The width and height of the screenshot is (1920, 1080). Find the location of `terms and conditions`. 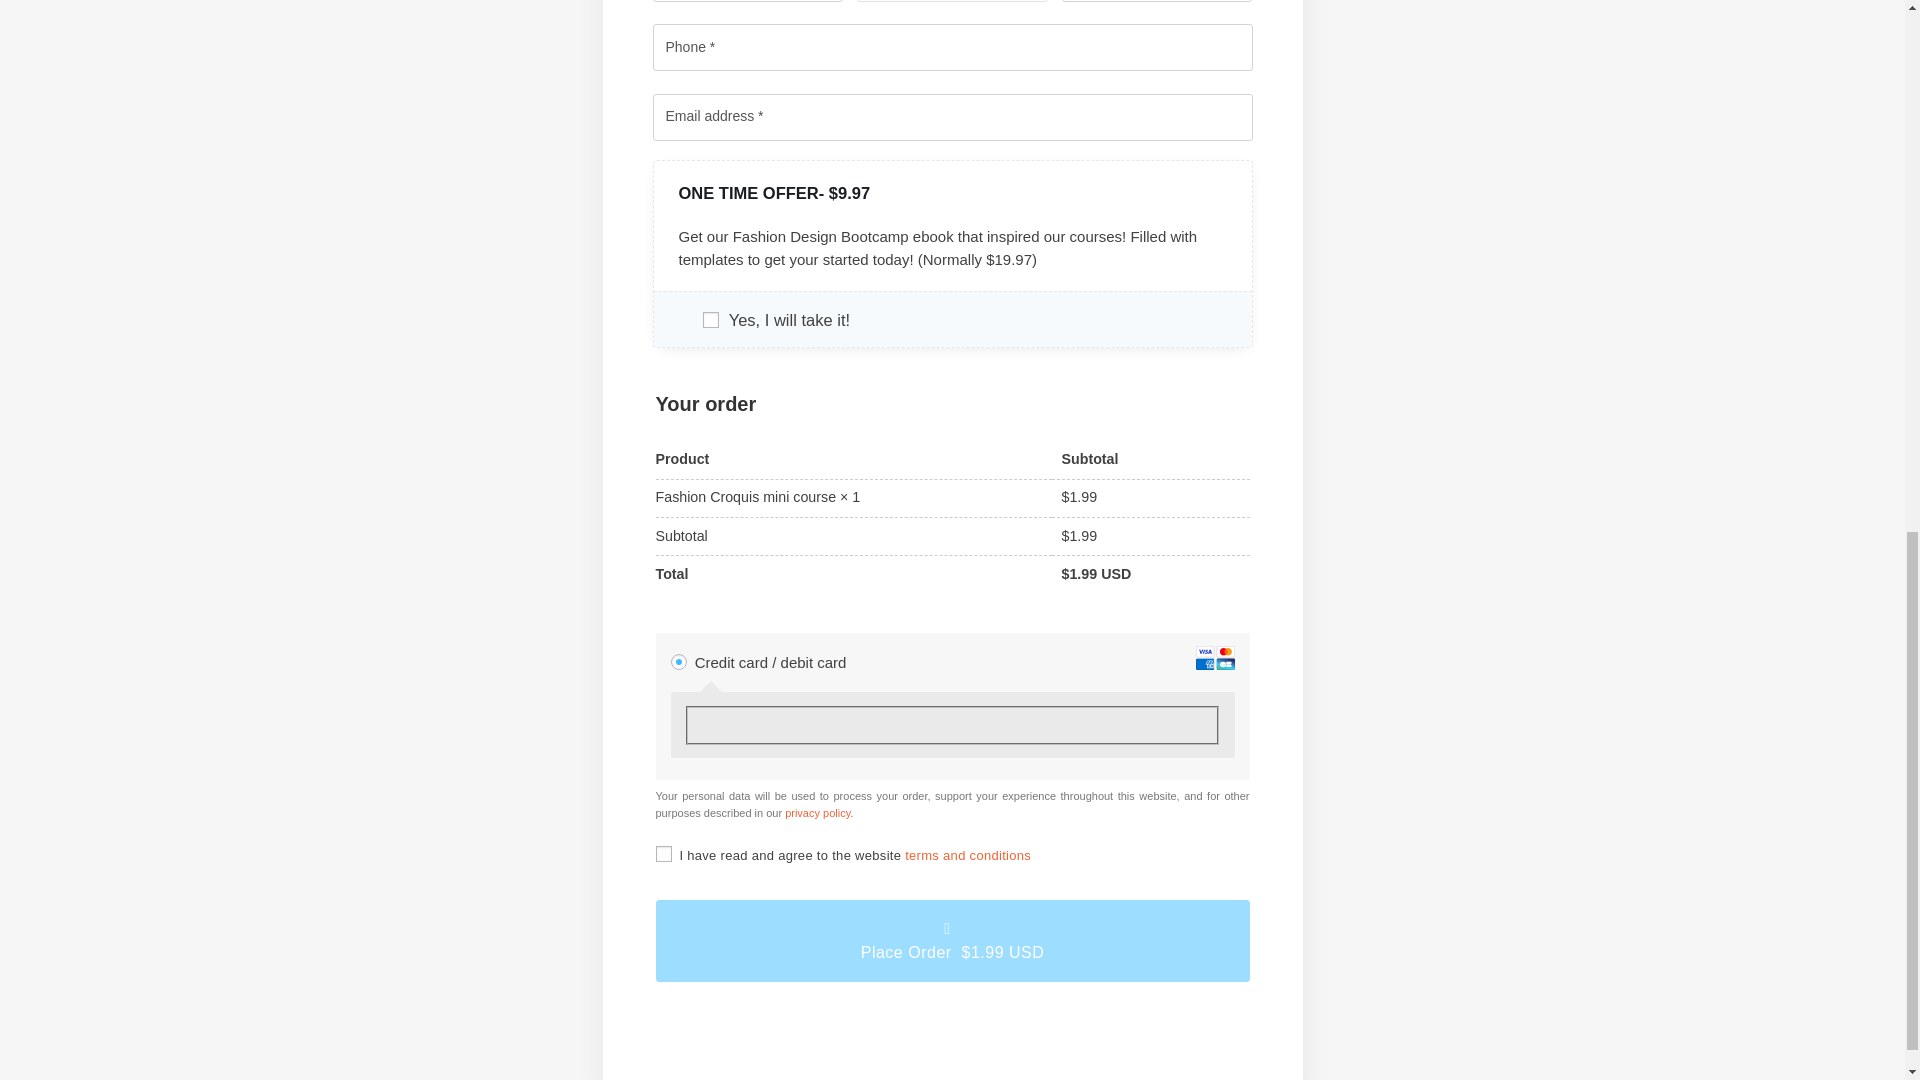

terms and conditions is located at coordinates (968, 854).